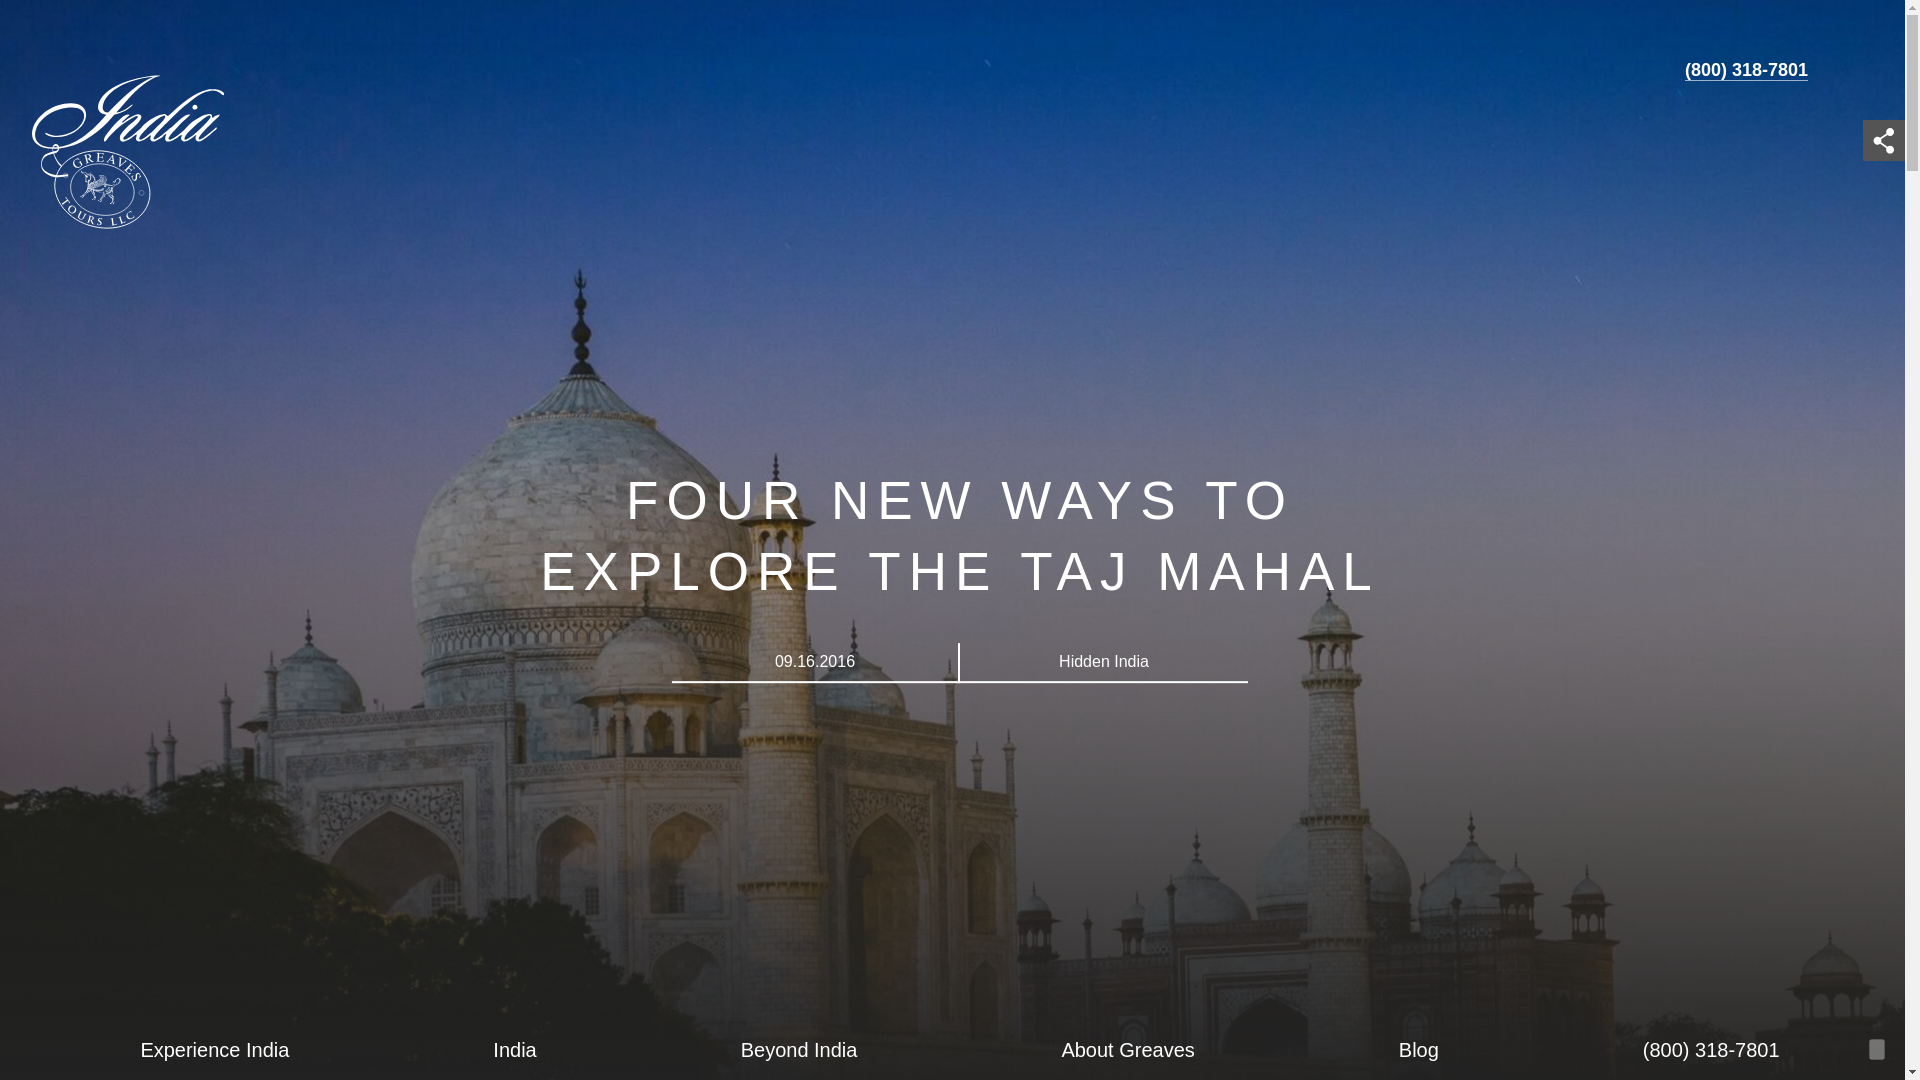  What do you see at coordinates (1418, 1050) in the screenshot?
I see `Blog` at bounding box center [1418, 1050].